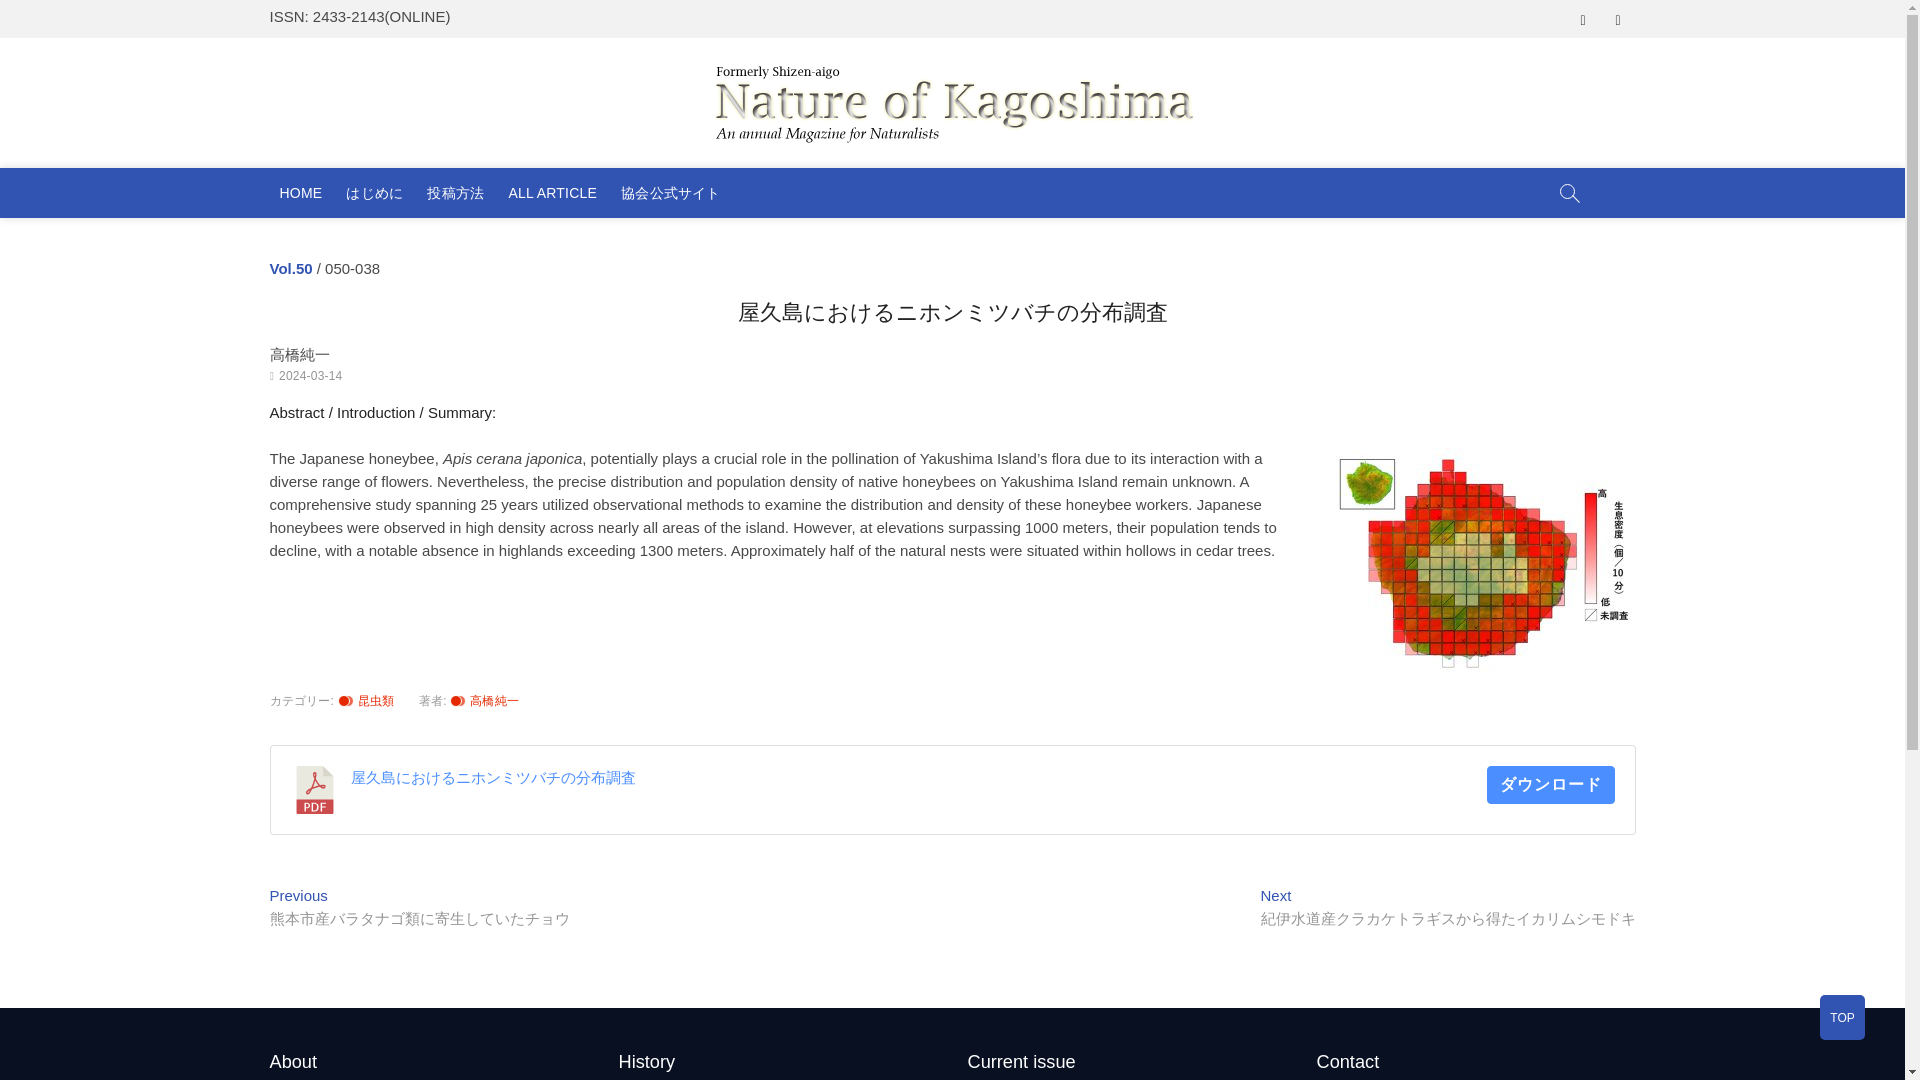  What do you see at coordinates (310, 376) in the screenshot?
I see `2024-03-14` at bounding box center [310, 376].